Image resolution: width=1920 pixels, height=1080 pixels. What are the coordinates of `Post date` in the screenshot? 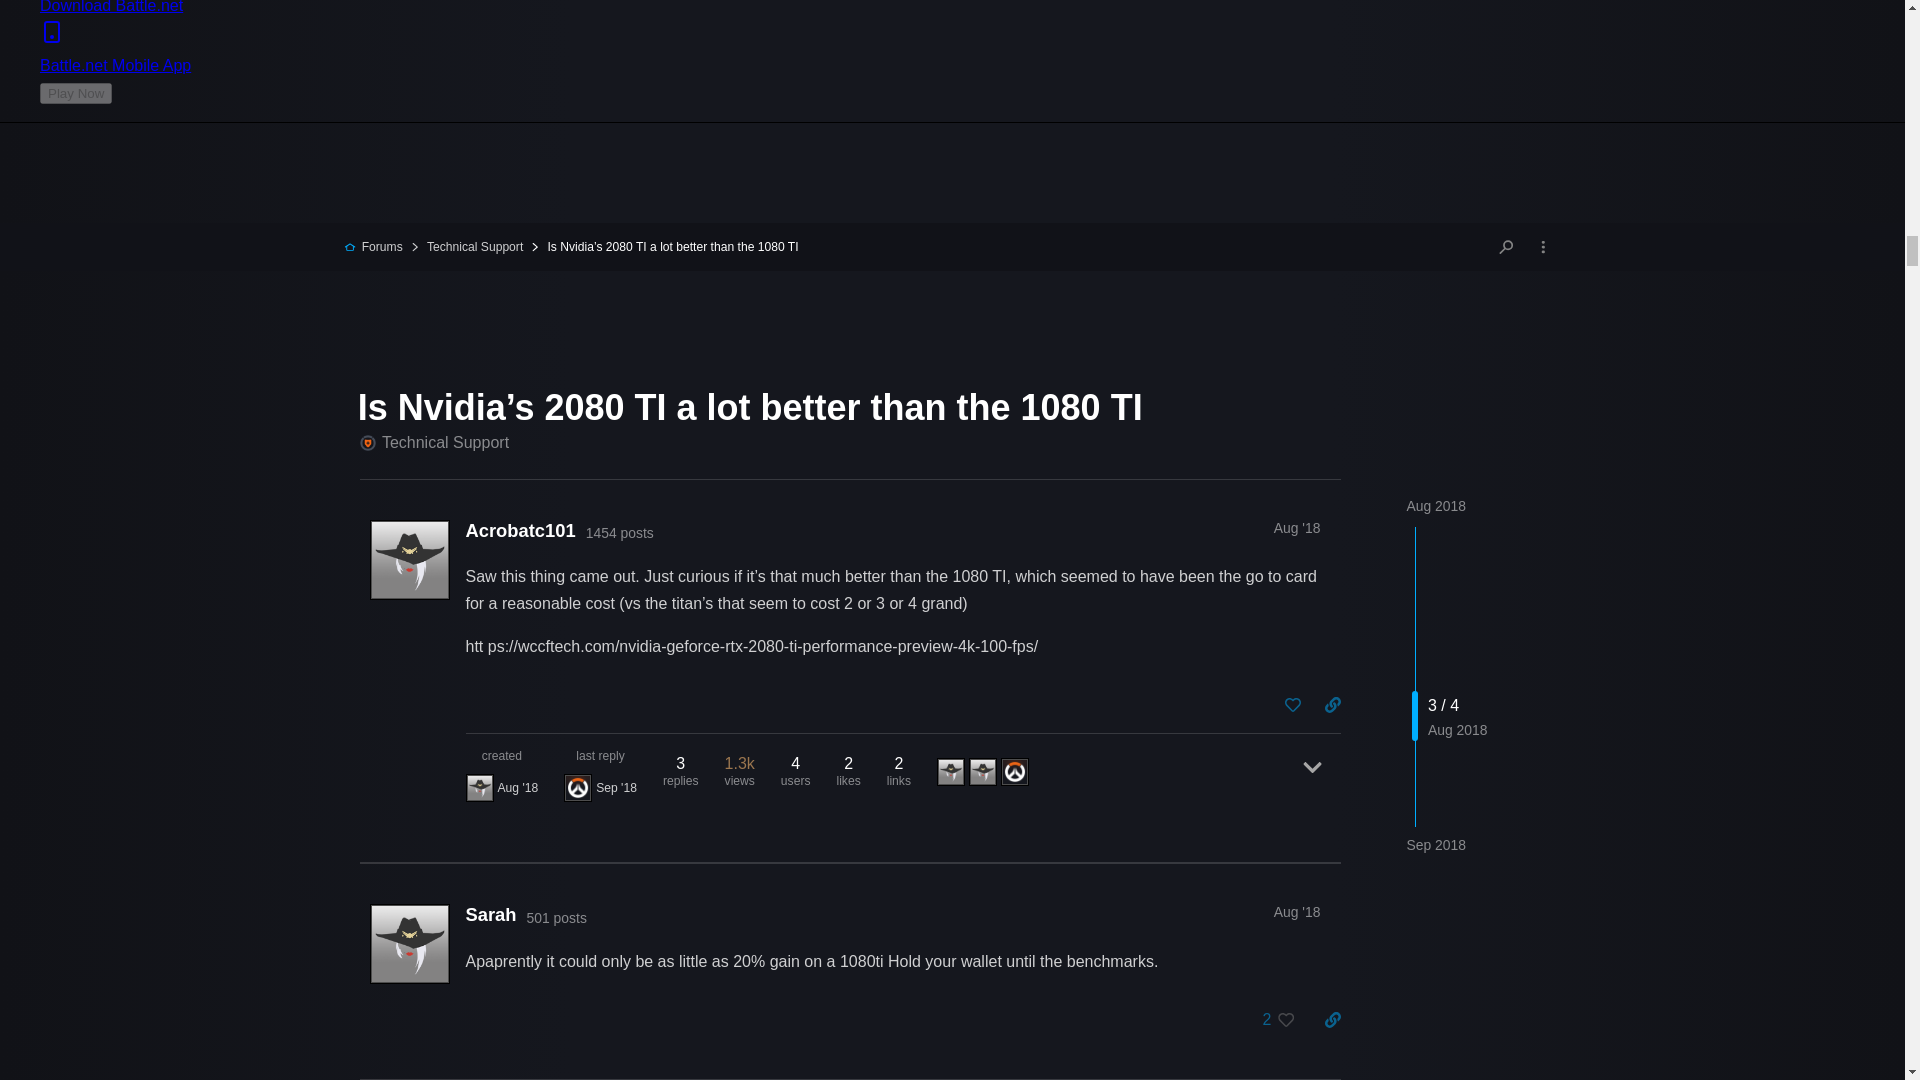 It's located at (1297, 527).